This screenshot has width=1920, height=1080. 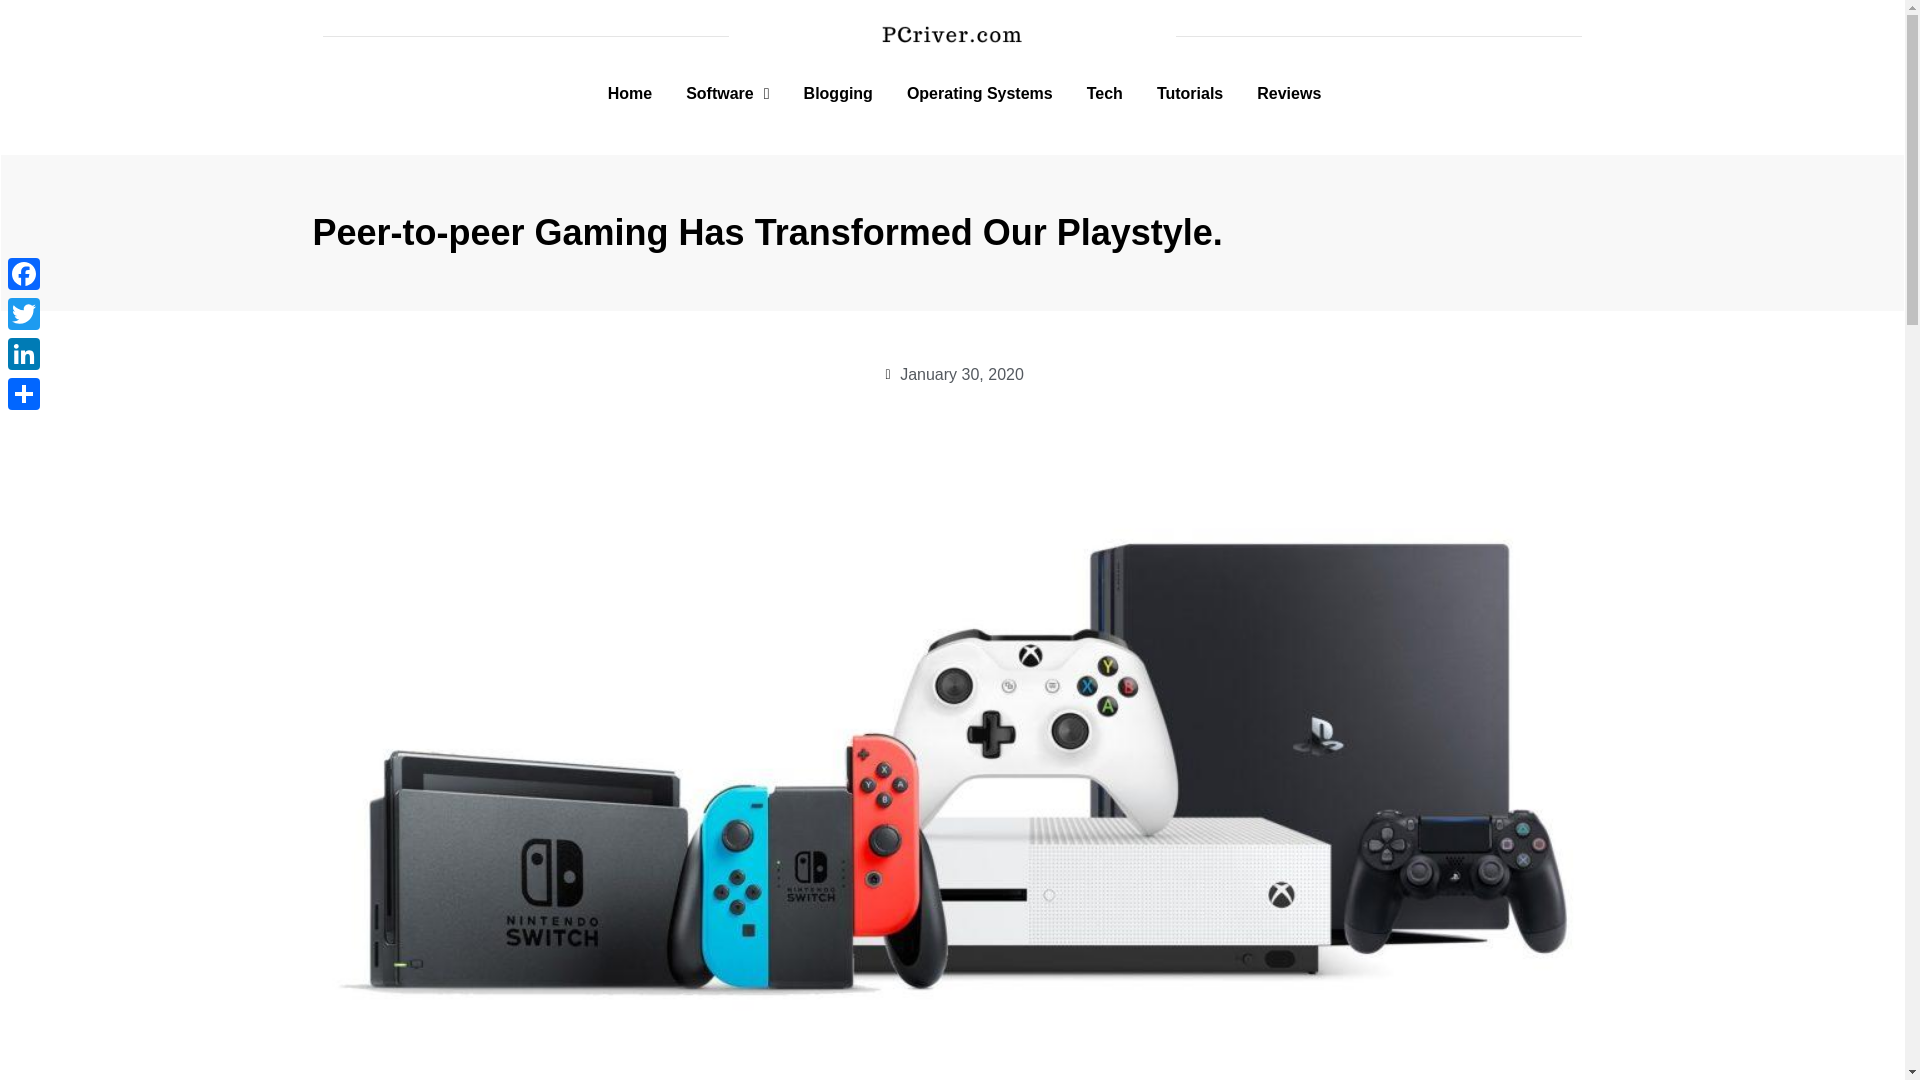 I want to click on Home, so click(x=630, y=94).